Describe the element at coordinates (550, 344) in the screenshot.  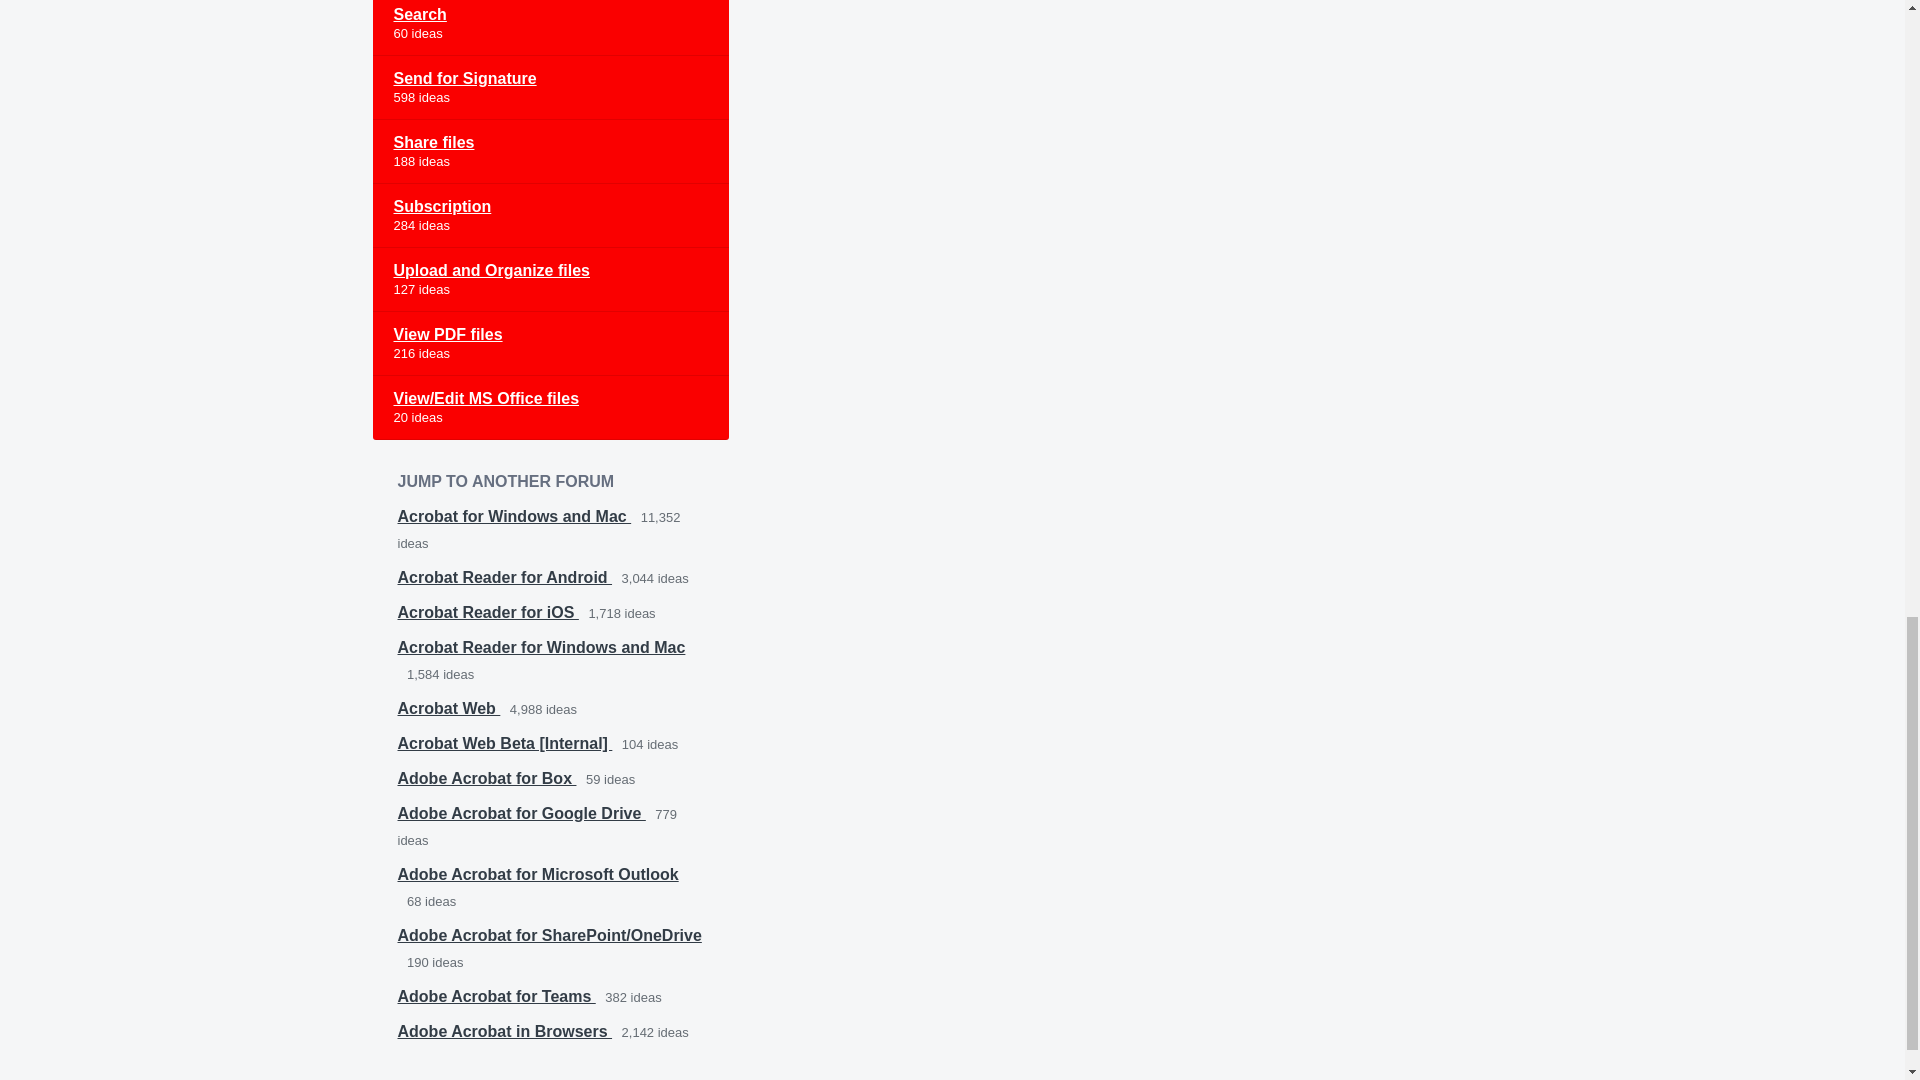
I see `View PDF files` at that location.